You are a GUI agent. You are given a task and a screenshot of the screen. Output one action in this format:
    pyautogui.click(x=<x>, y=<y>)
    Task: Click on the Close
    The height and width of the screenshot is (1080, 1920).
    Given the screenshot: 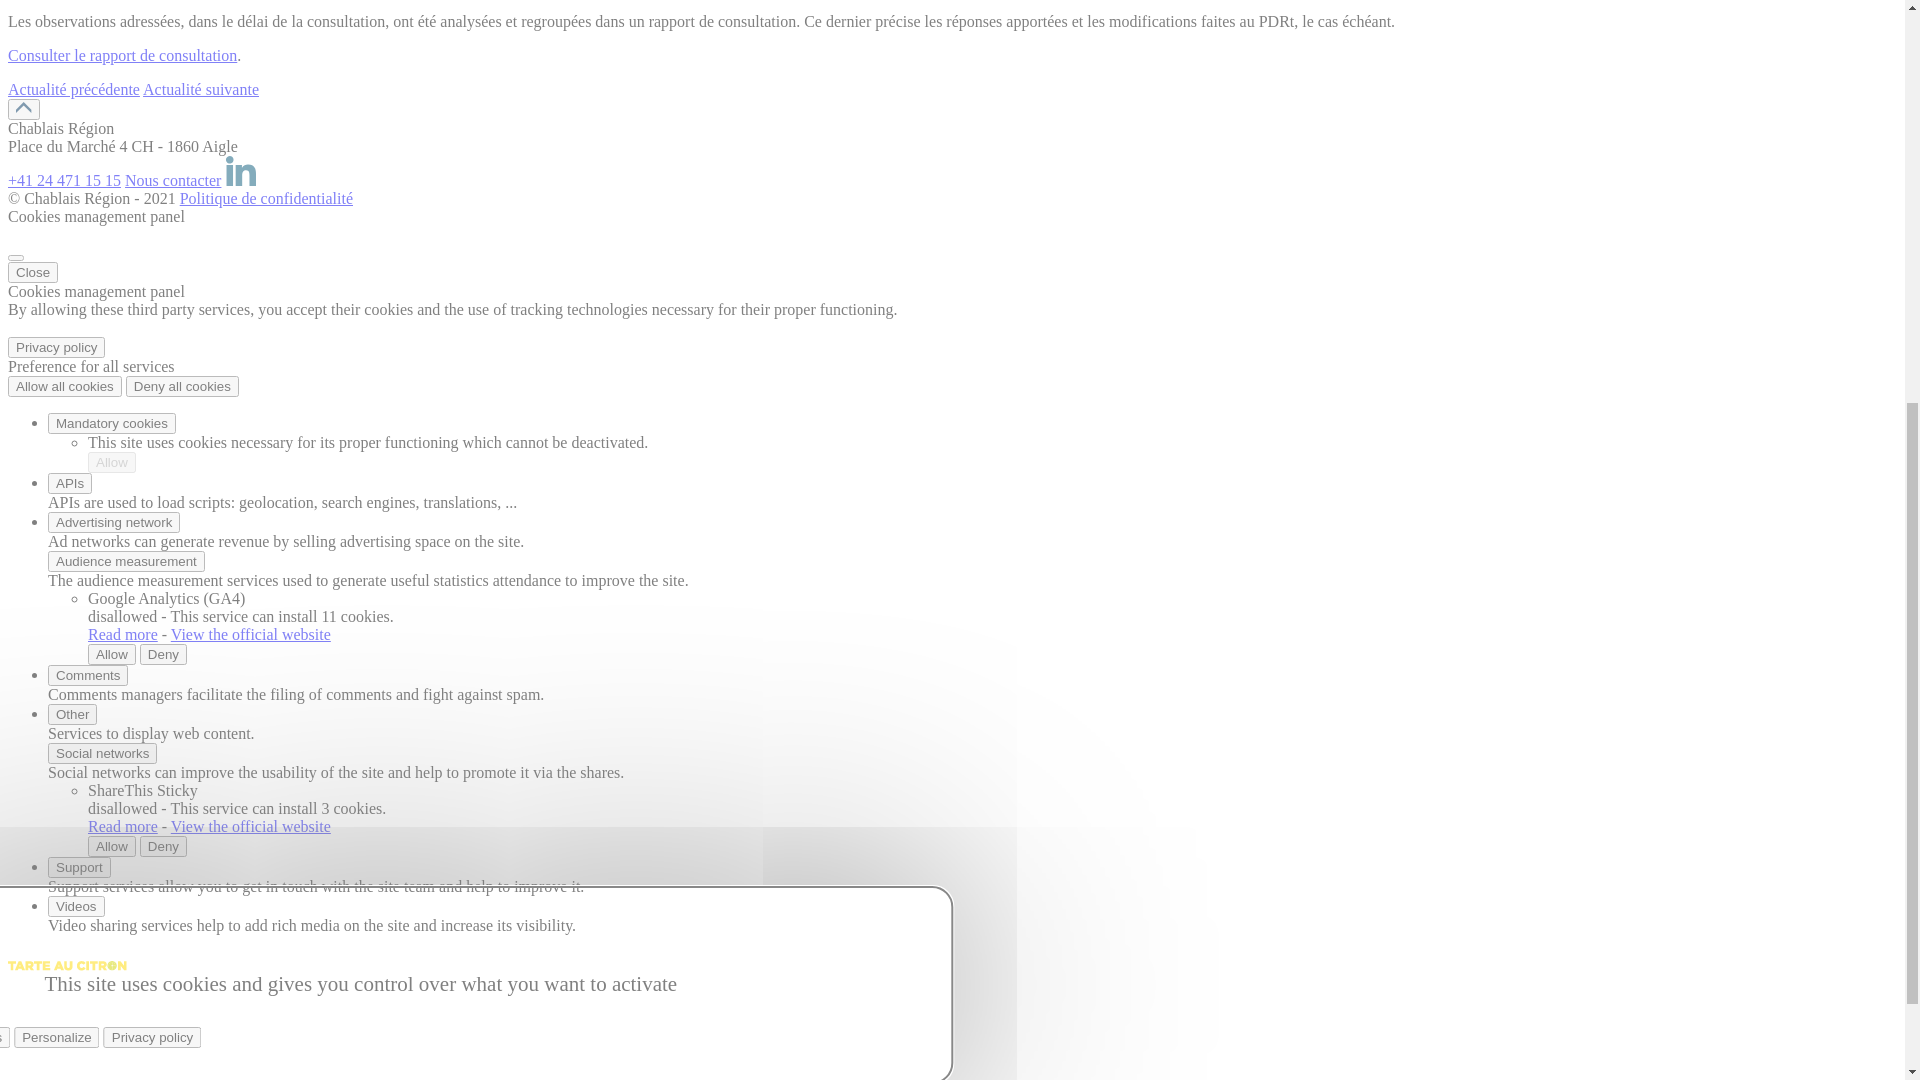 What is the action you would take?
    pyautogui.click(x=16, y=956)
    